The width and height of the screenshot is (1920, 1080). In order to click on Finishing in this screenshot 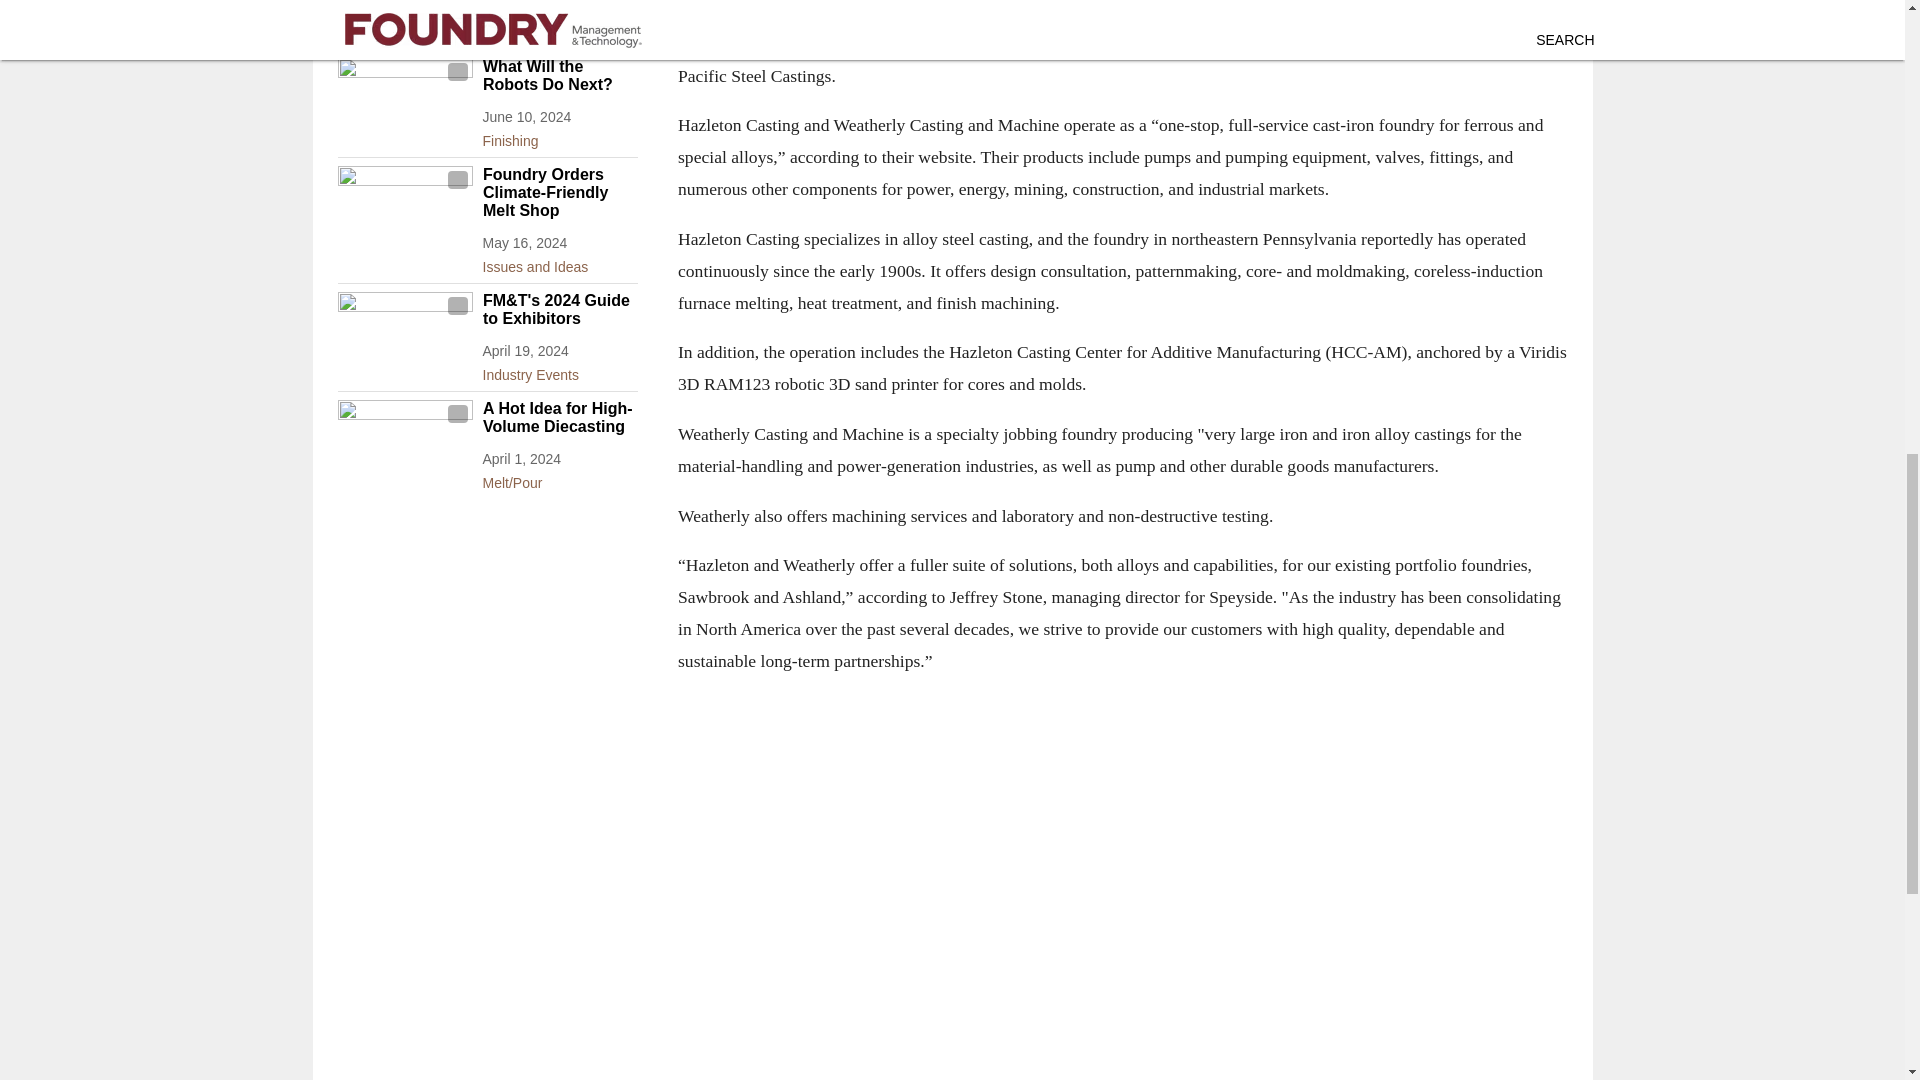, I will do `click(559, 137)`.